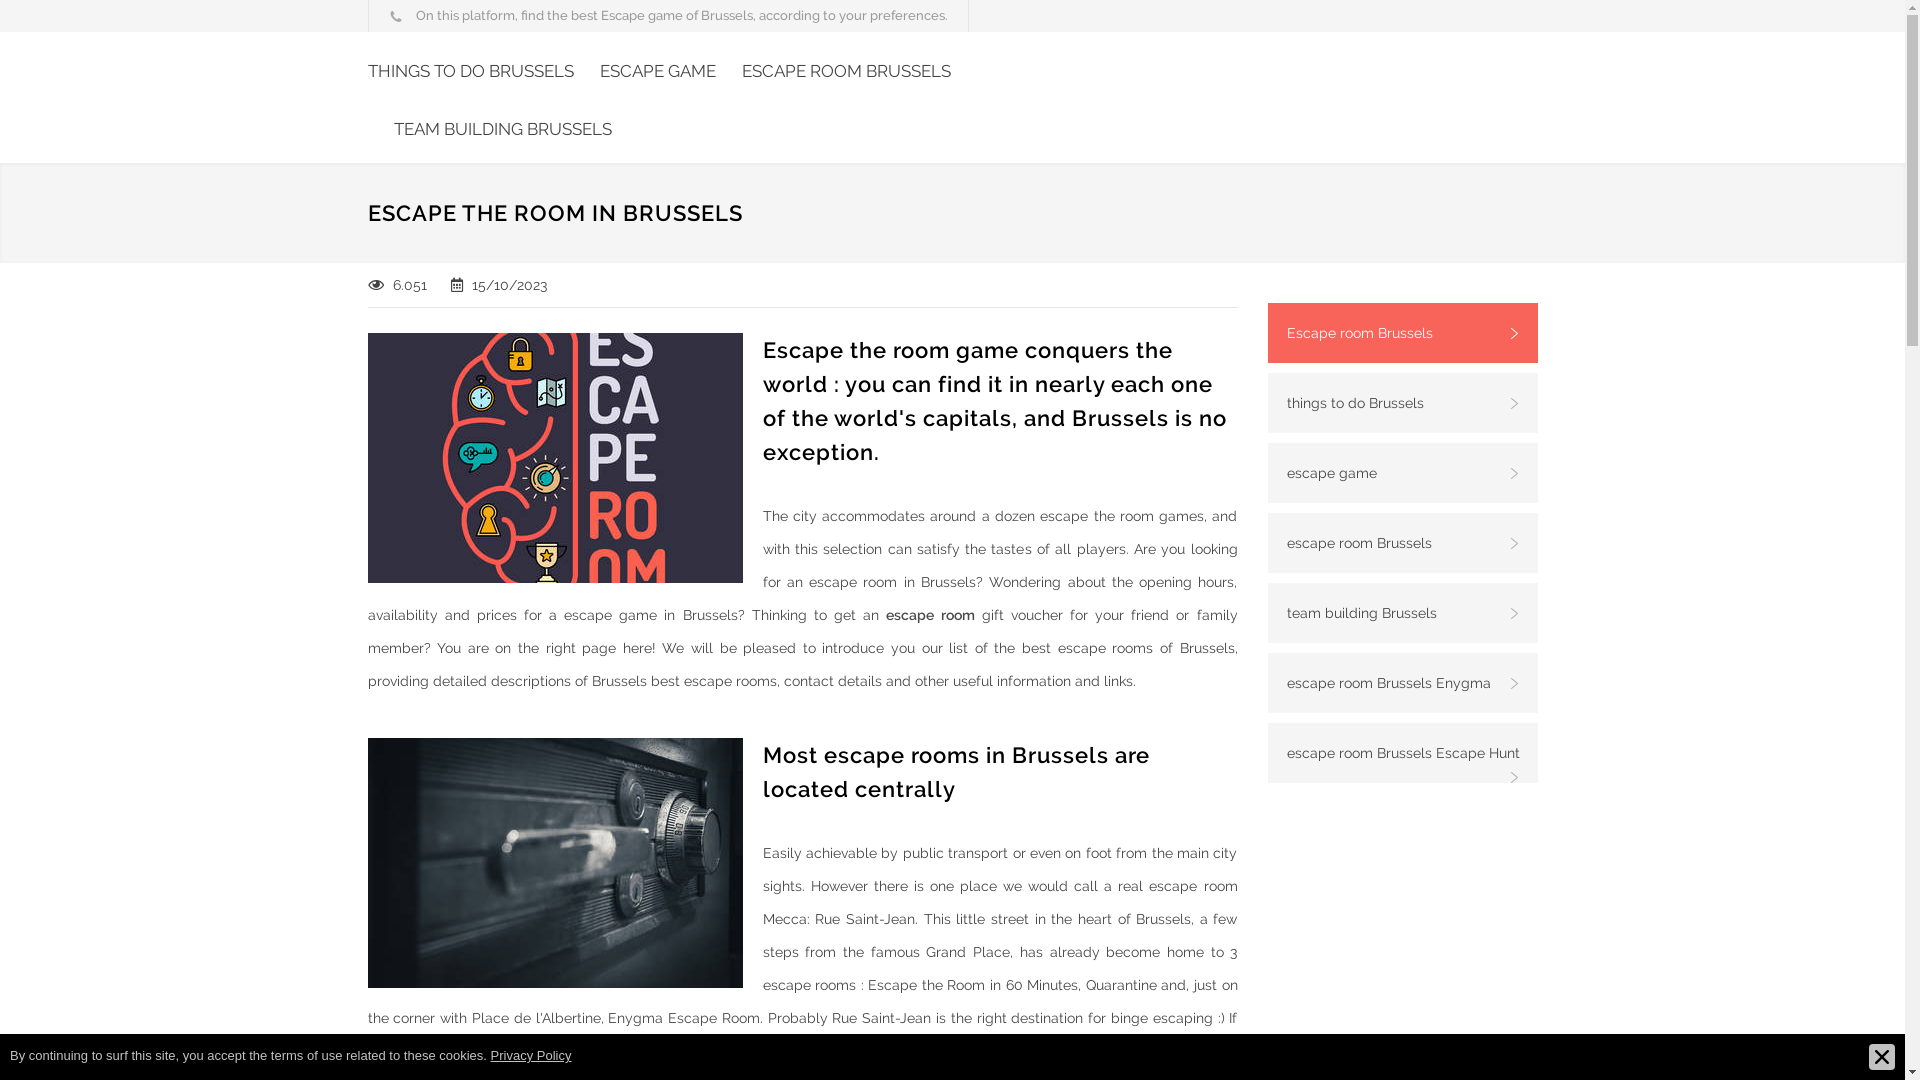  Describe the element at coordinates (532, 1056) in the screenshot. I see `Privacy Policy` at that location.